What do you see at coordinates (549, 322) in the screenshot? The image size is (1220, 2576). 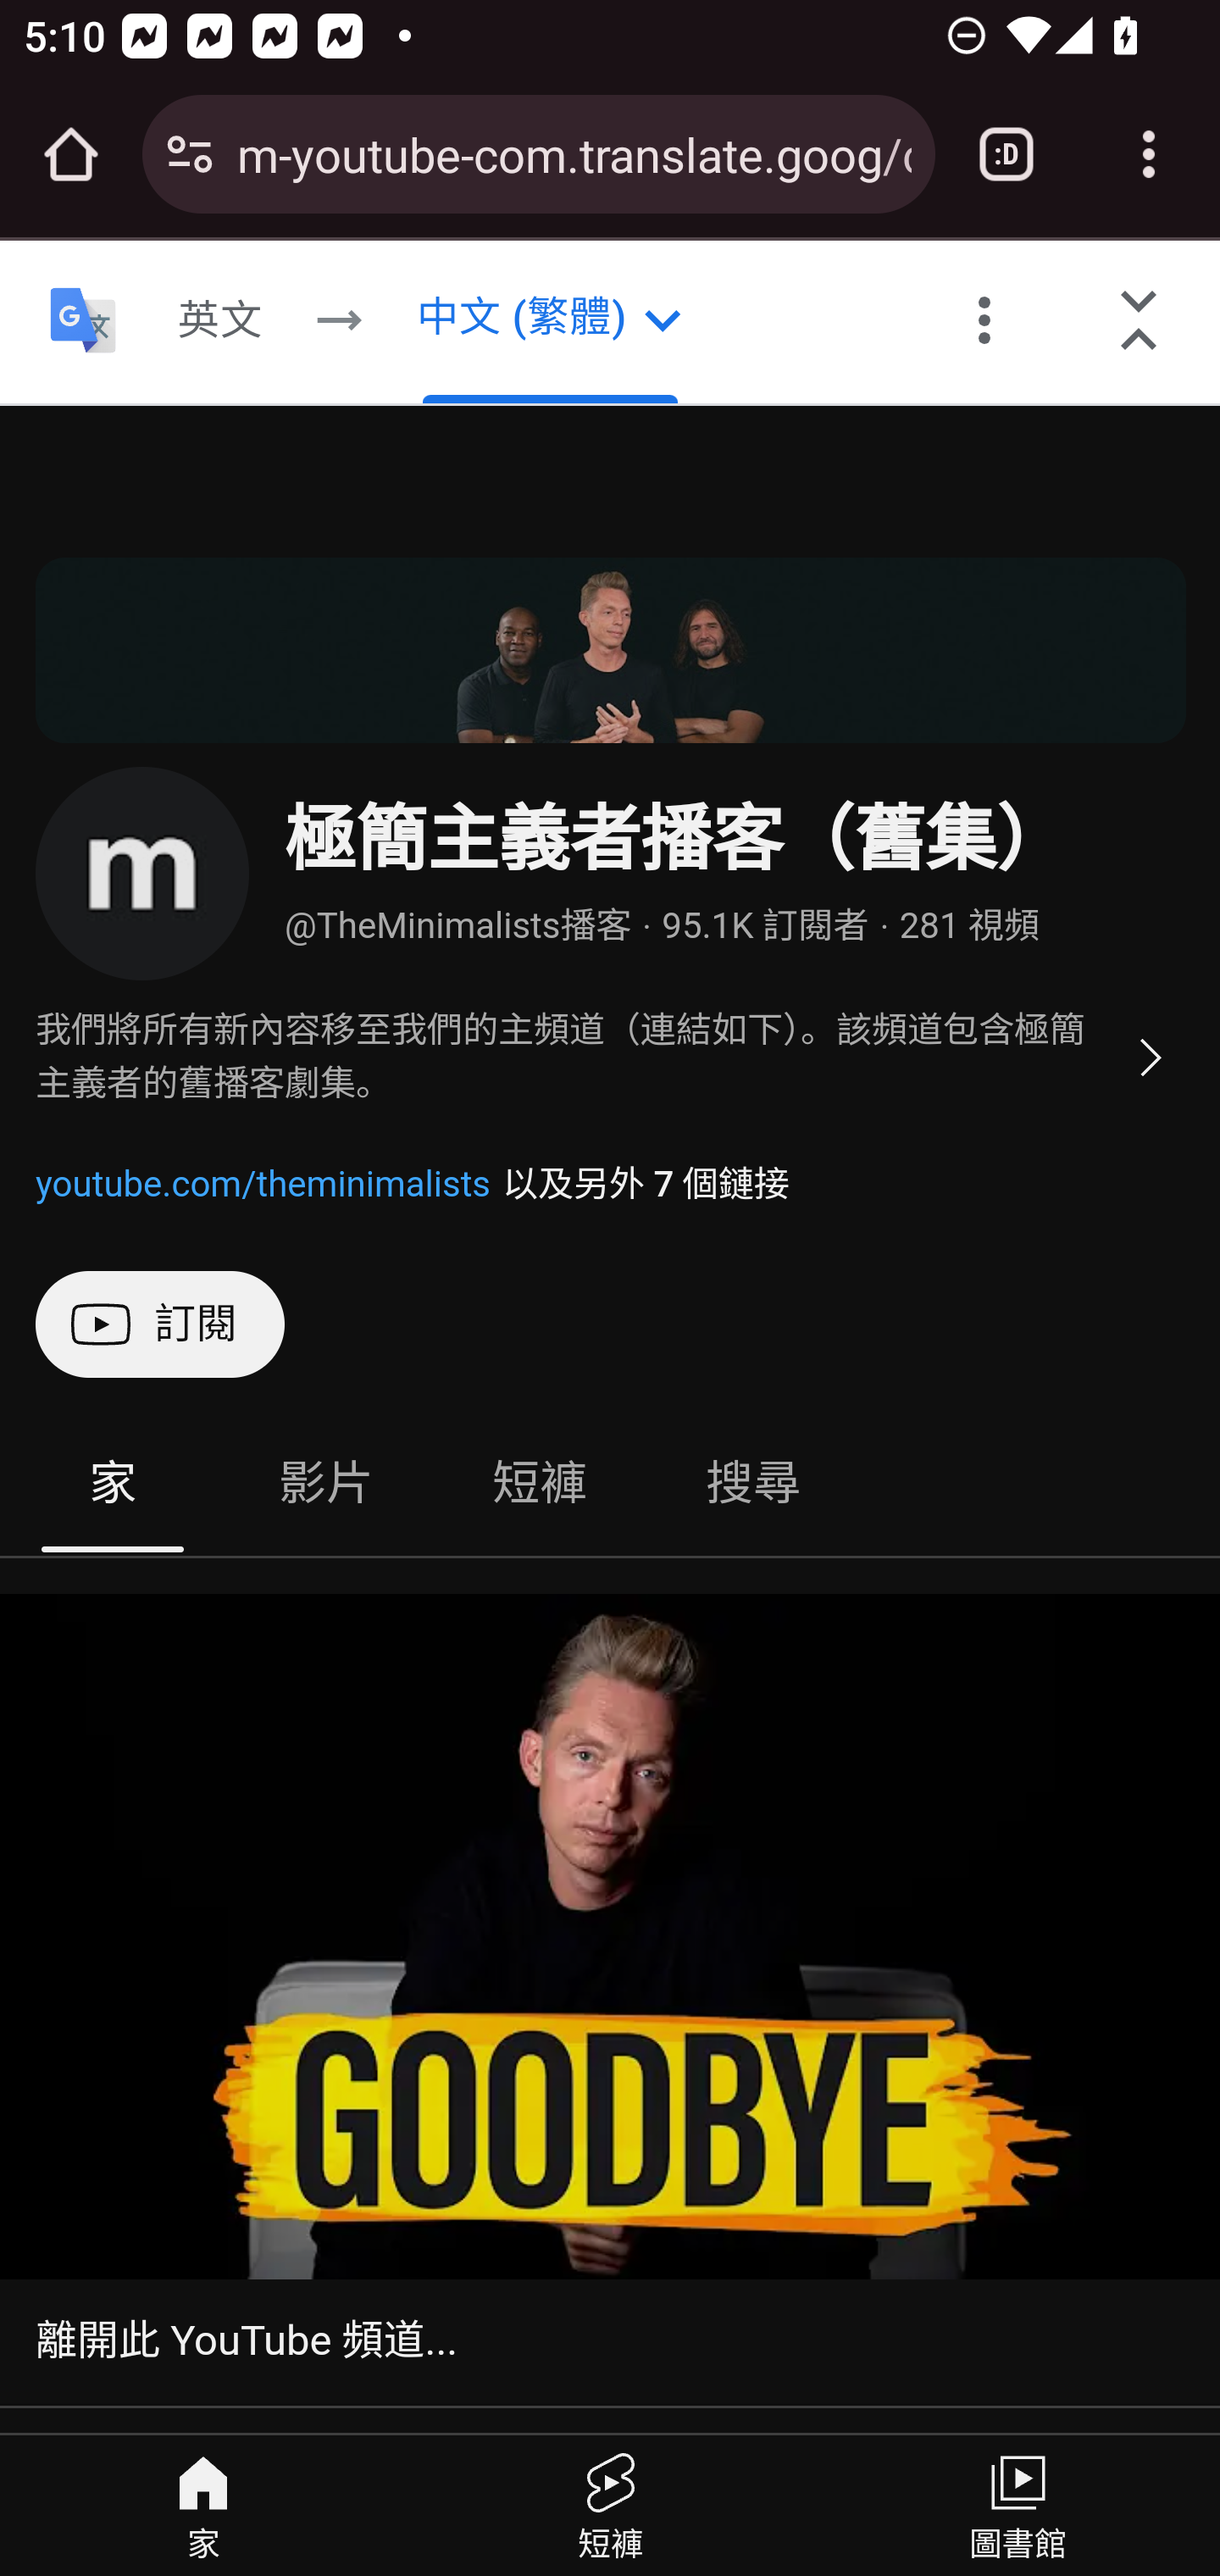 I see `中文 (繁體) ` at bounding box center [549, 322].